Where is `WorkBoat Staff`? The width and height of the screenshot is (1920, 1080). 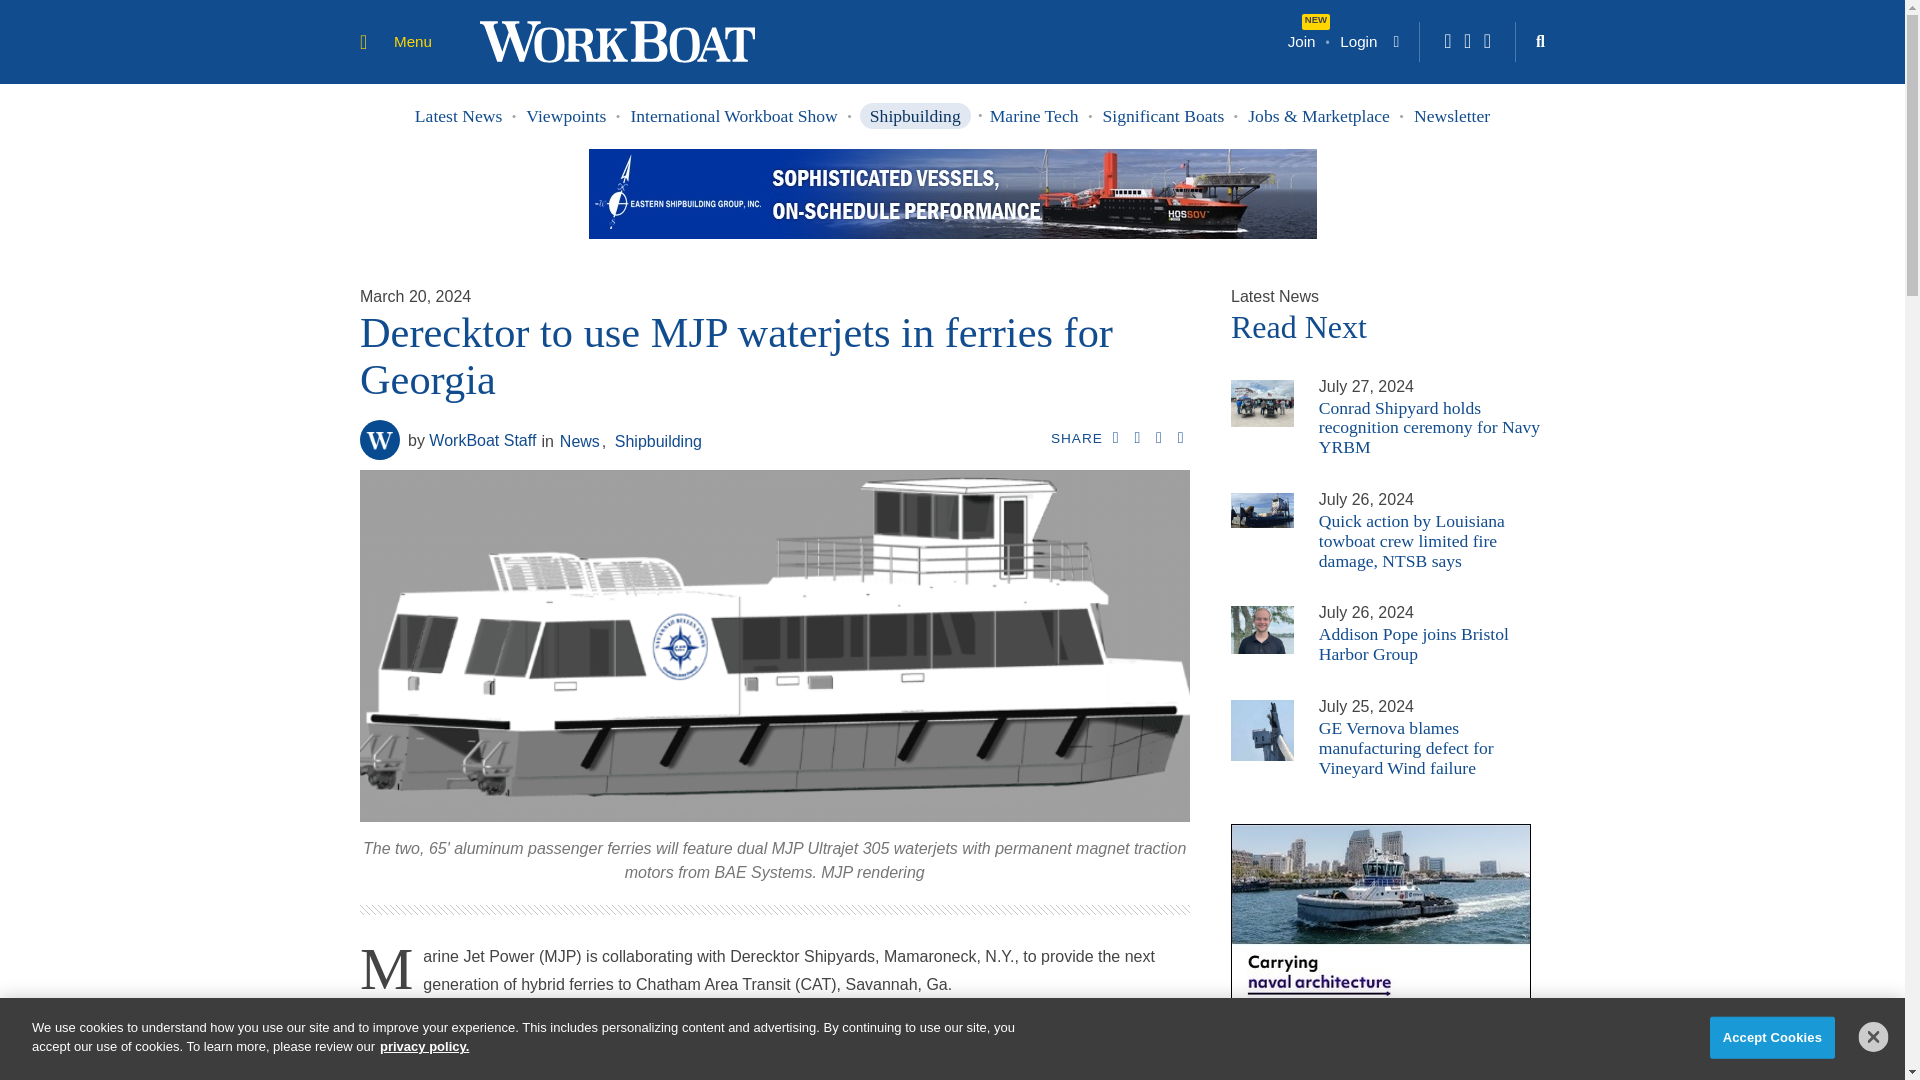 WorkBoat Staff is located at coordinates (380, 440).